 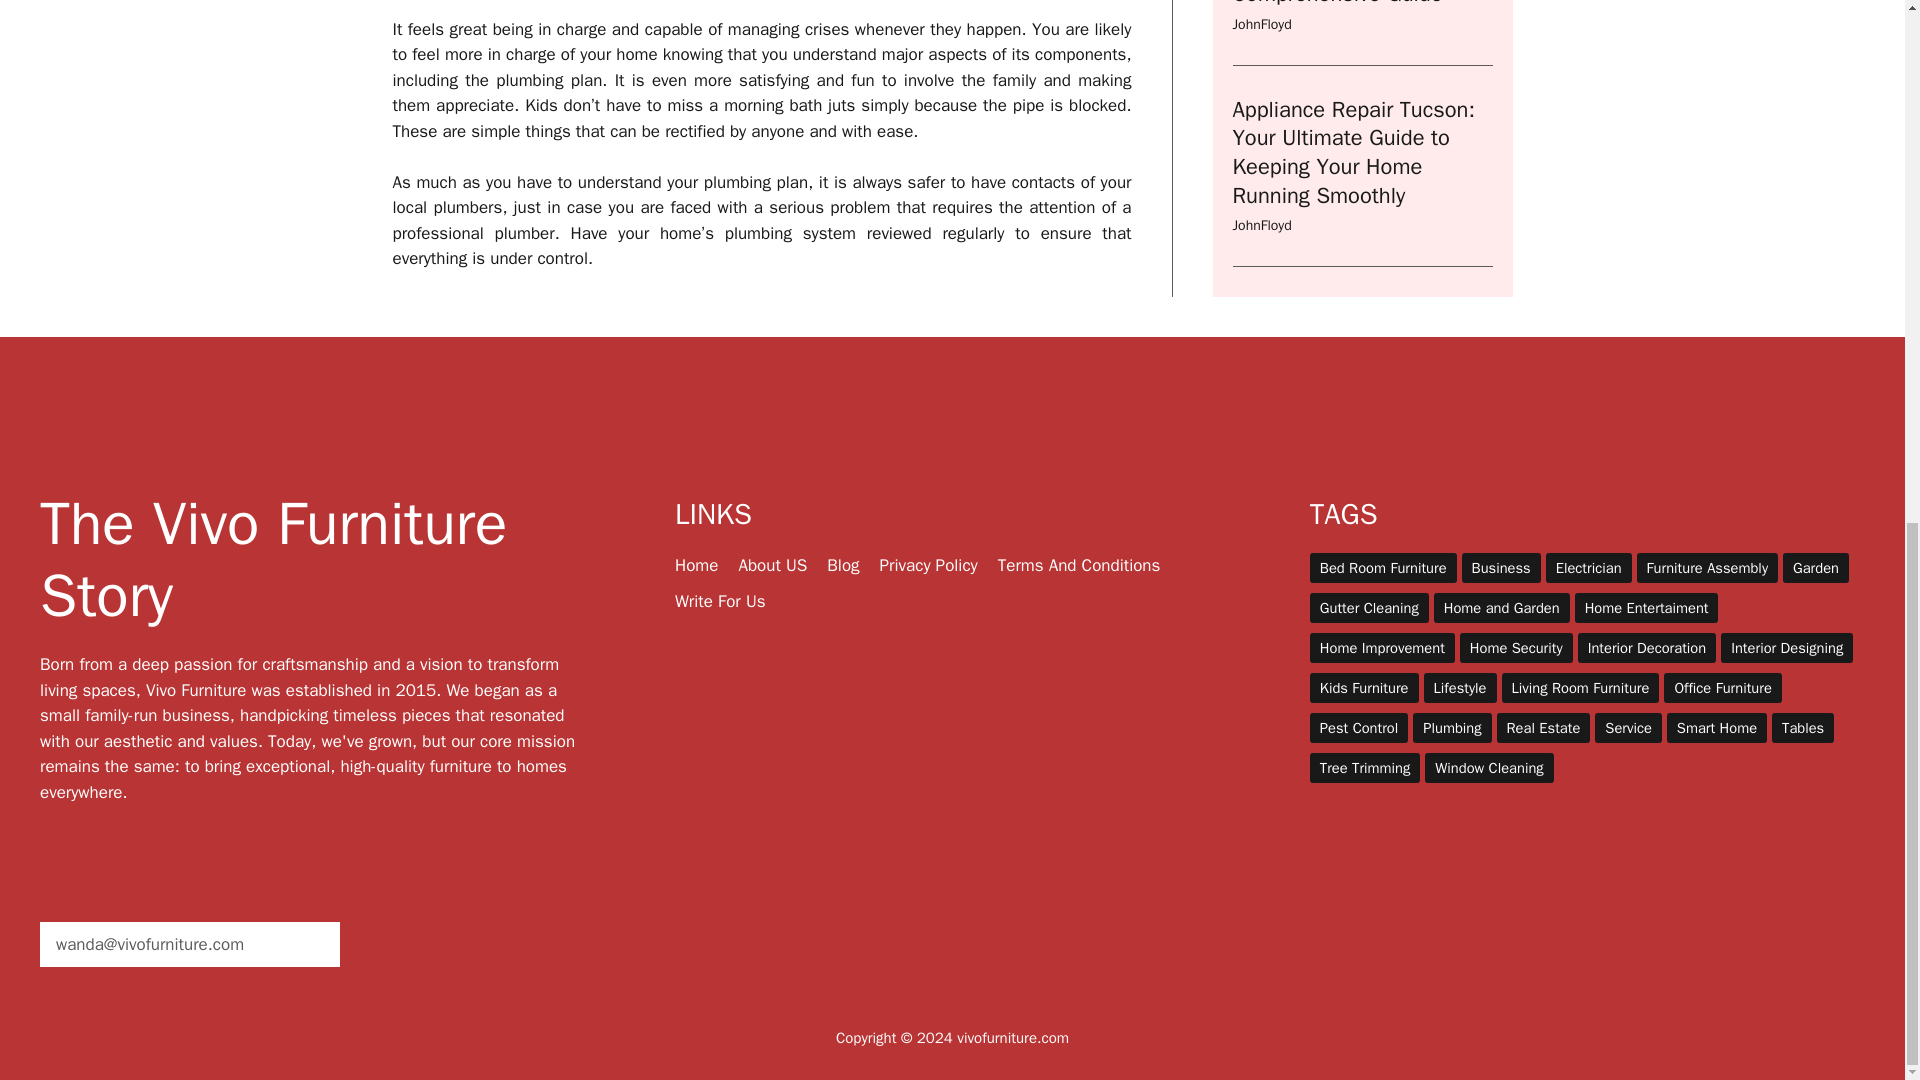 What do you see at coordinates (696, 565) in the screenshot?
I see `Home` at bounding box center [696, 565].